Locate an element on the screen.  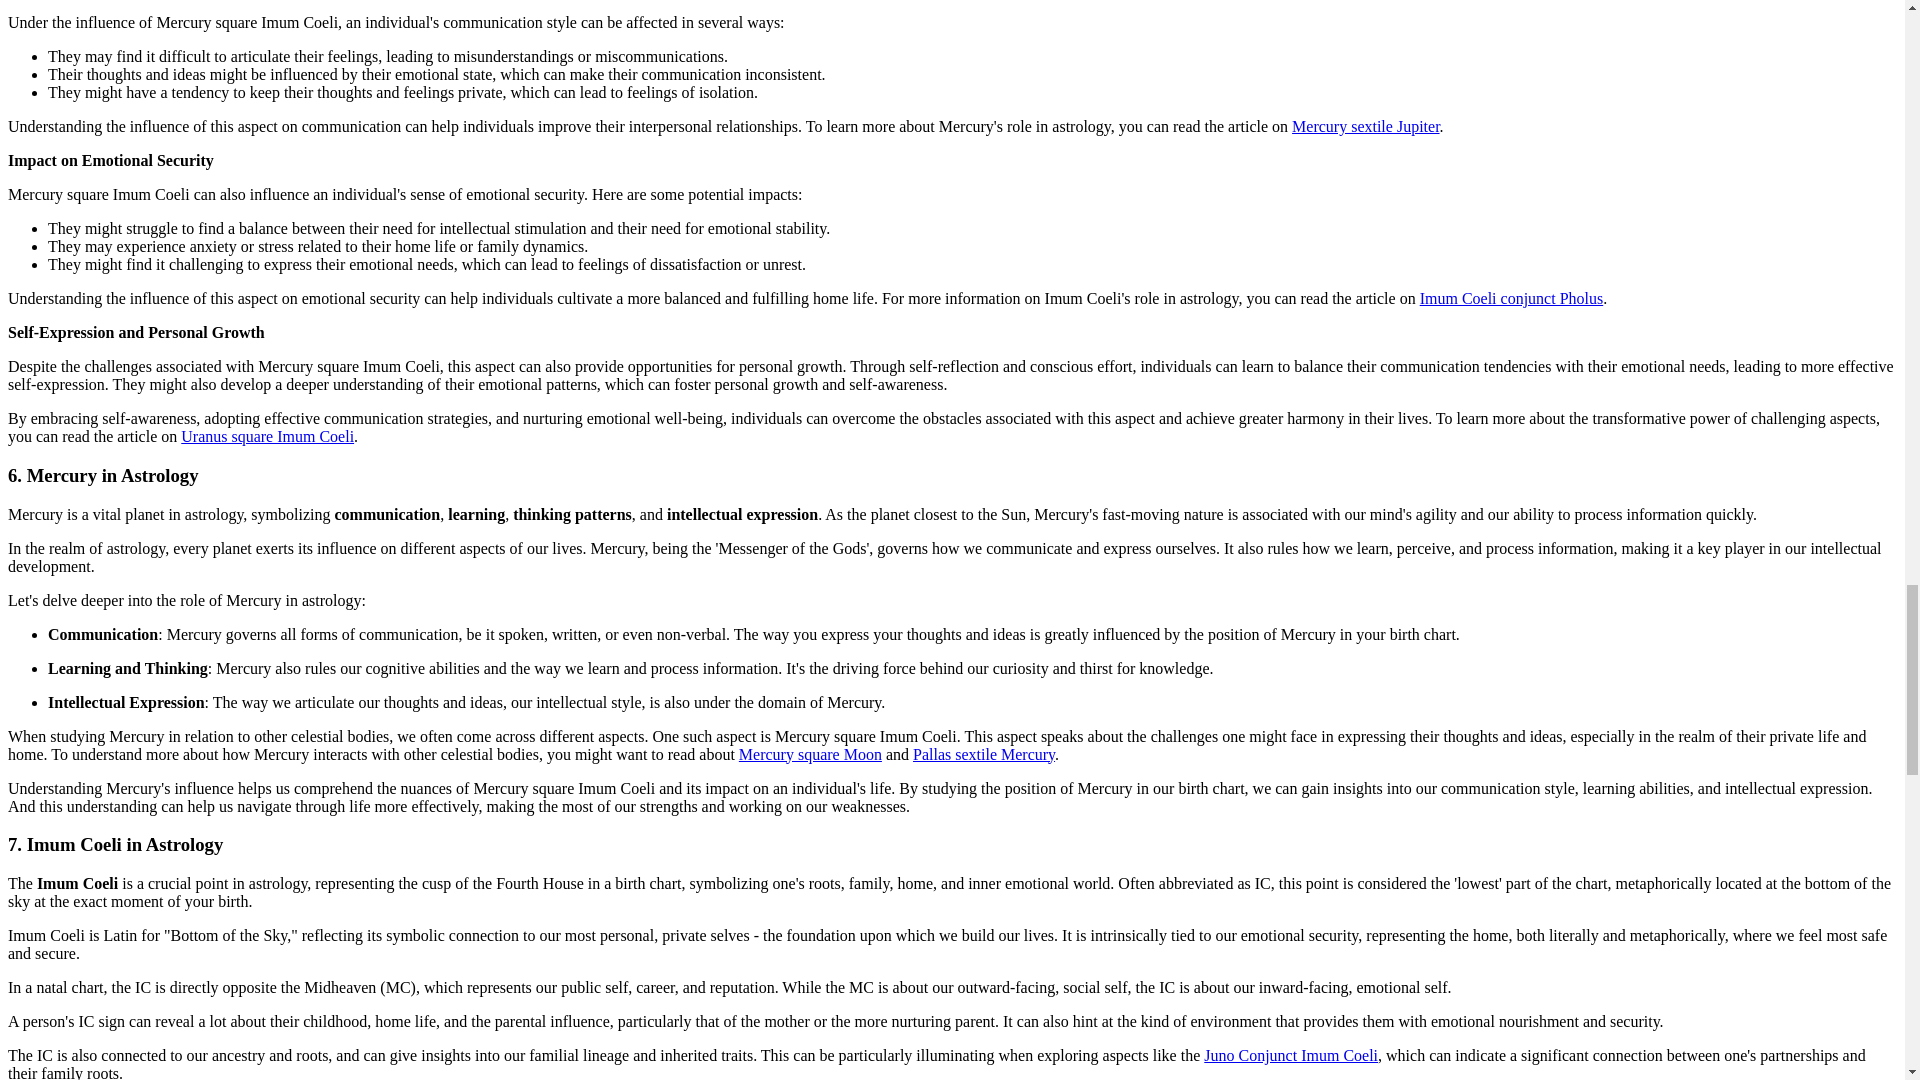
Mercury square Moon is located at coordinates (810, 754).